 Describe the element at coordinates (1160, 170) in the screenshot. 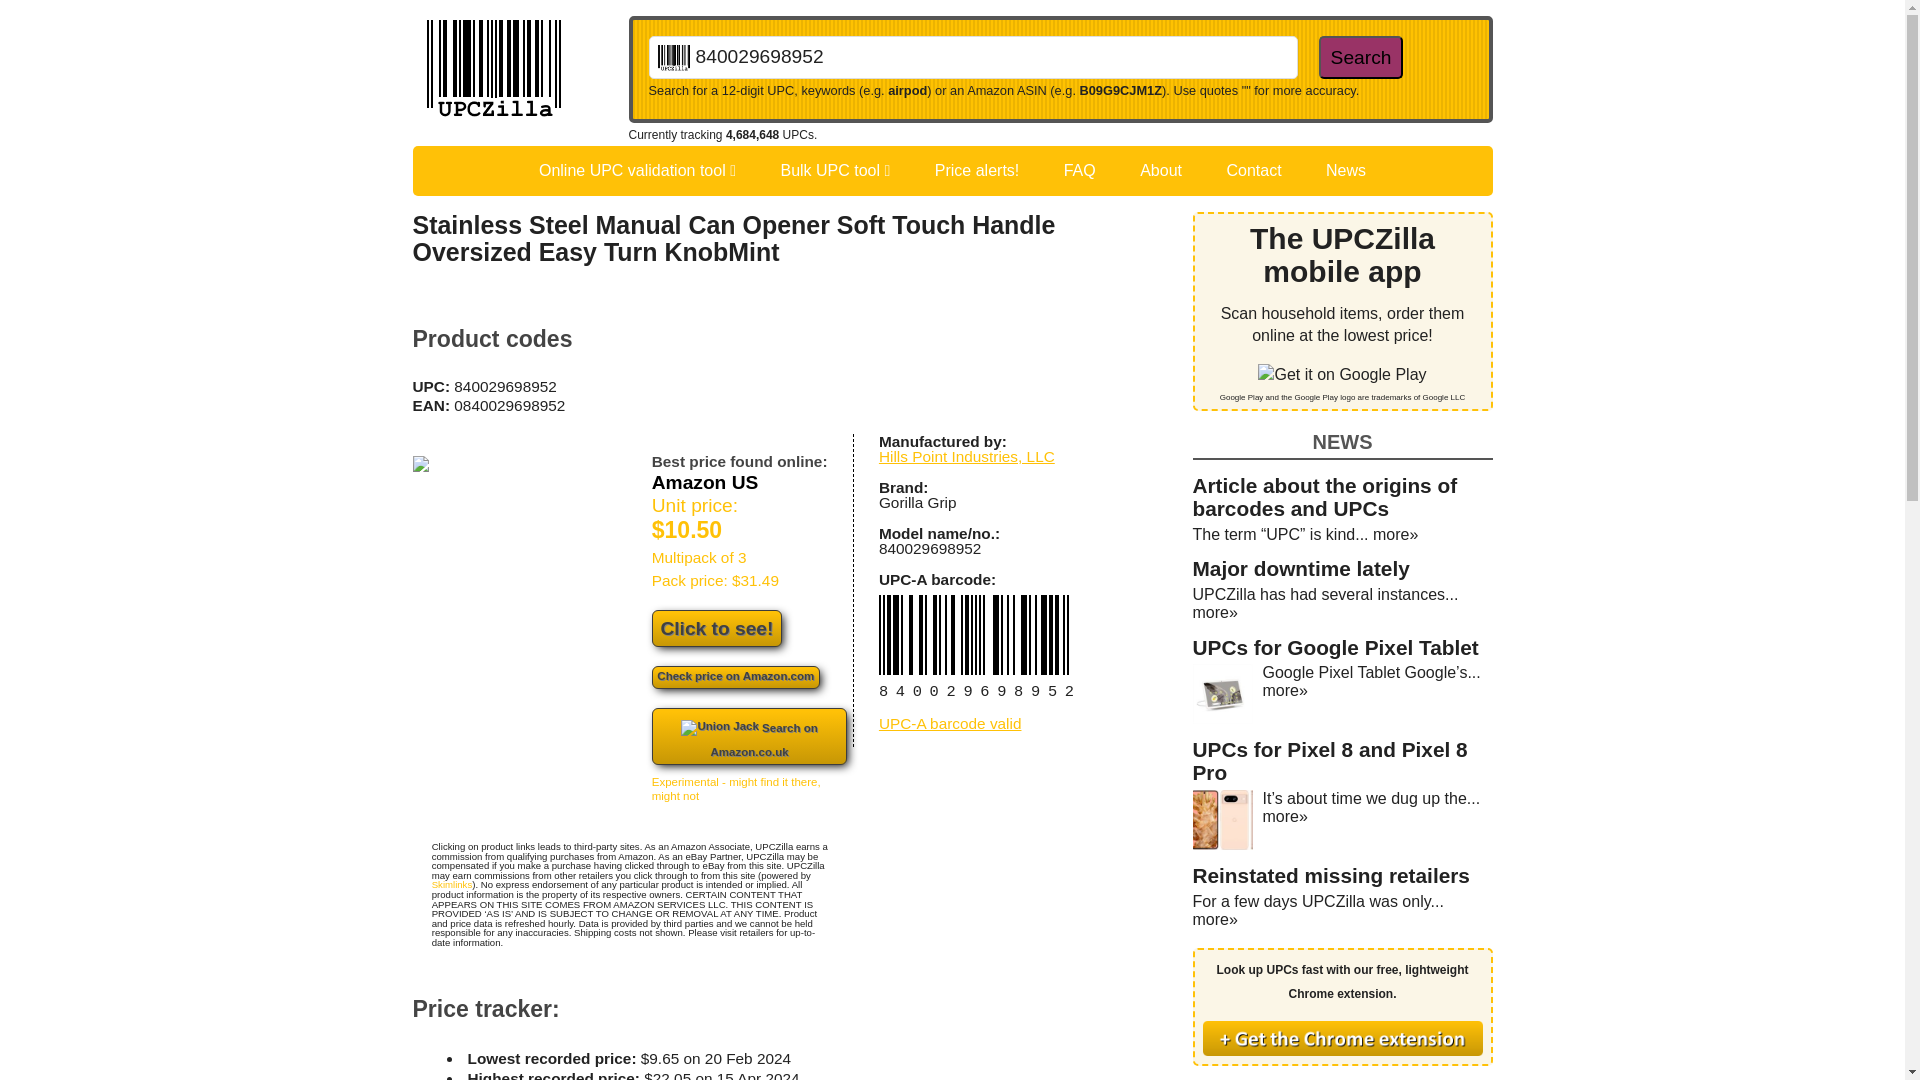

I see `About` at that location.